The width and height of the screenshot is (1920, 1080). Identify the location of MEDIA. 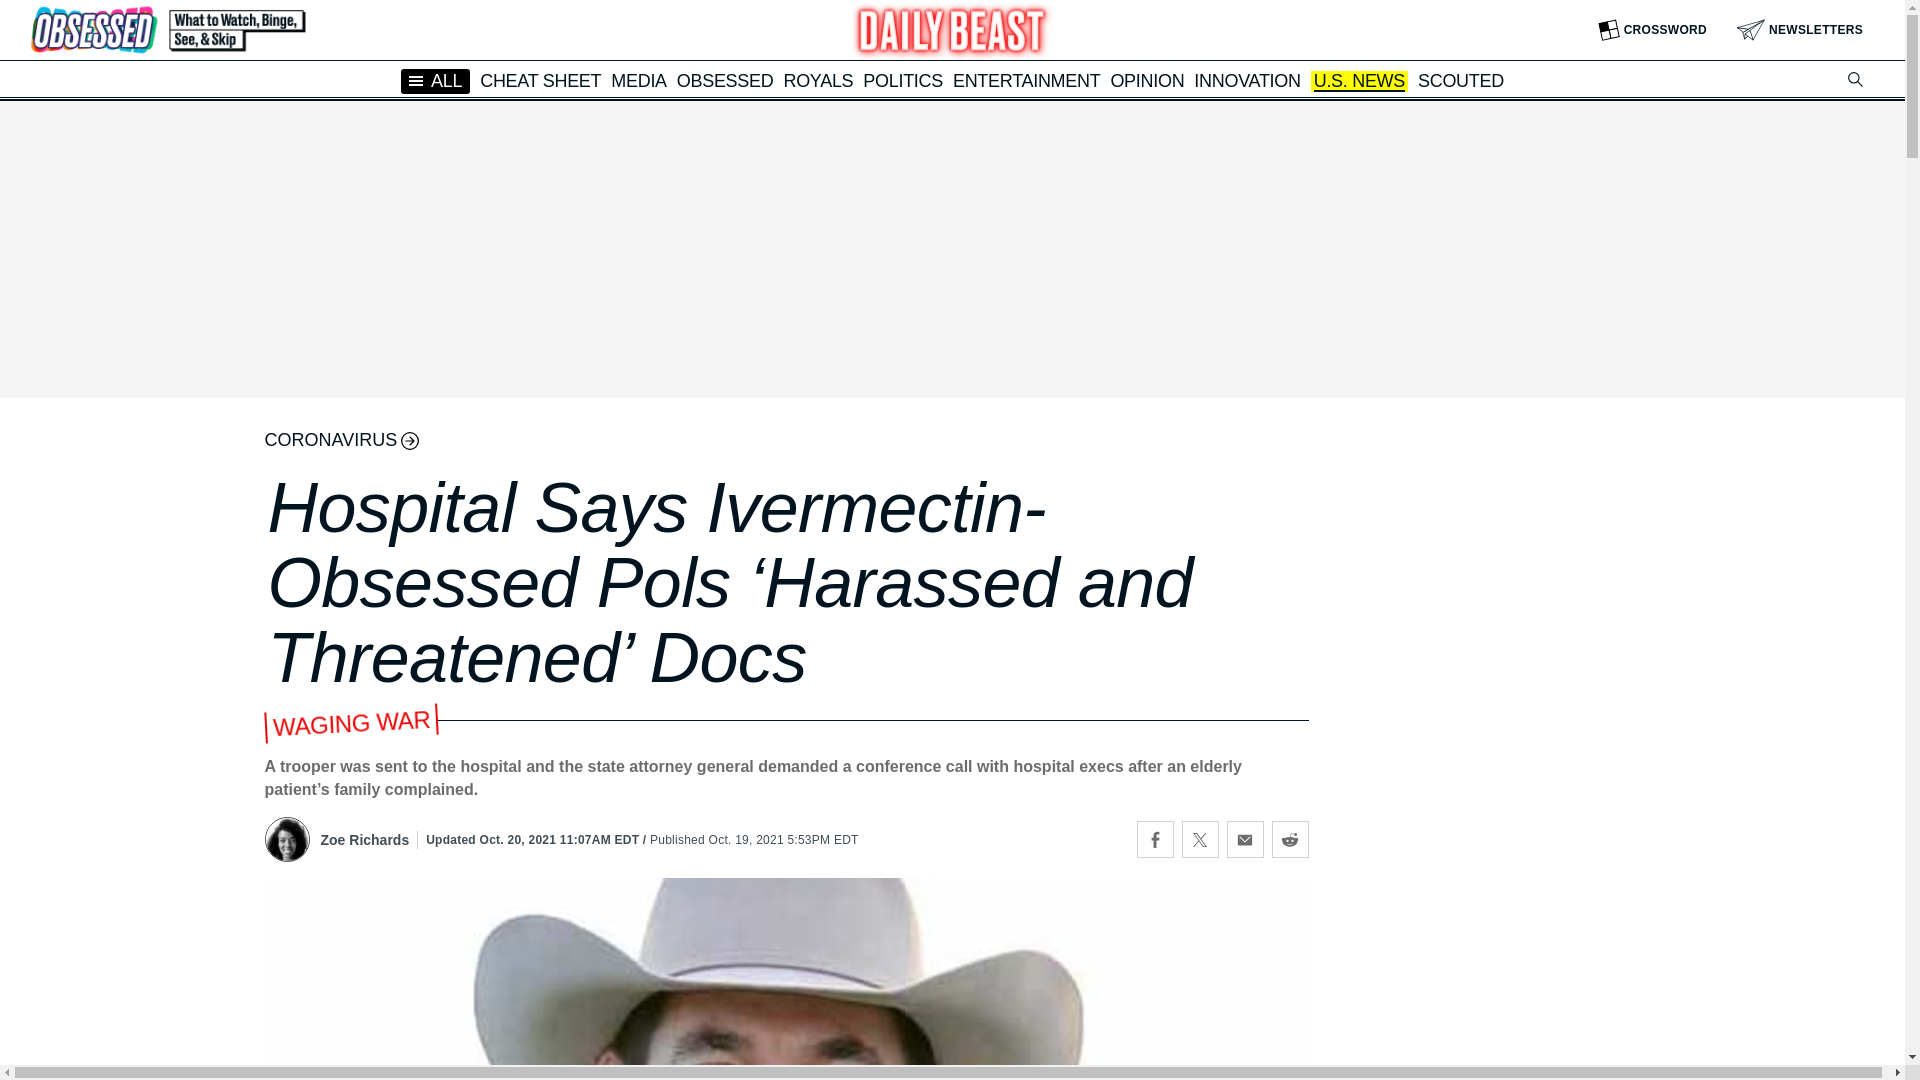
(638, 80).